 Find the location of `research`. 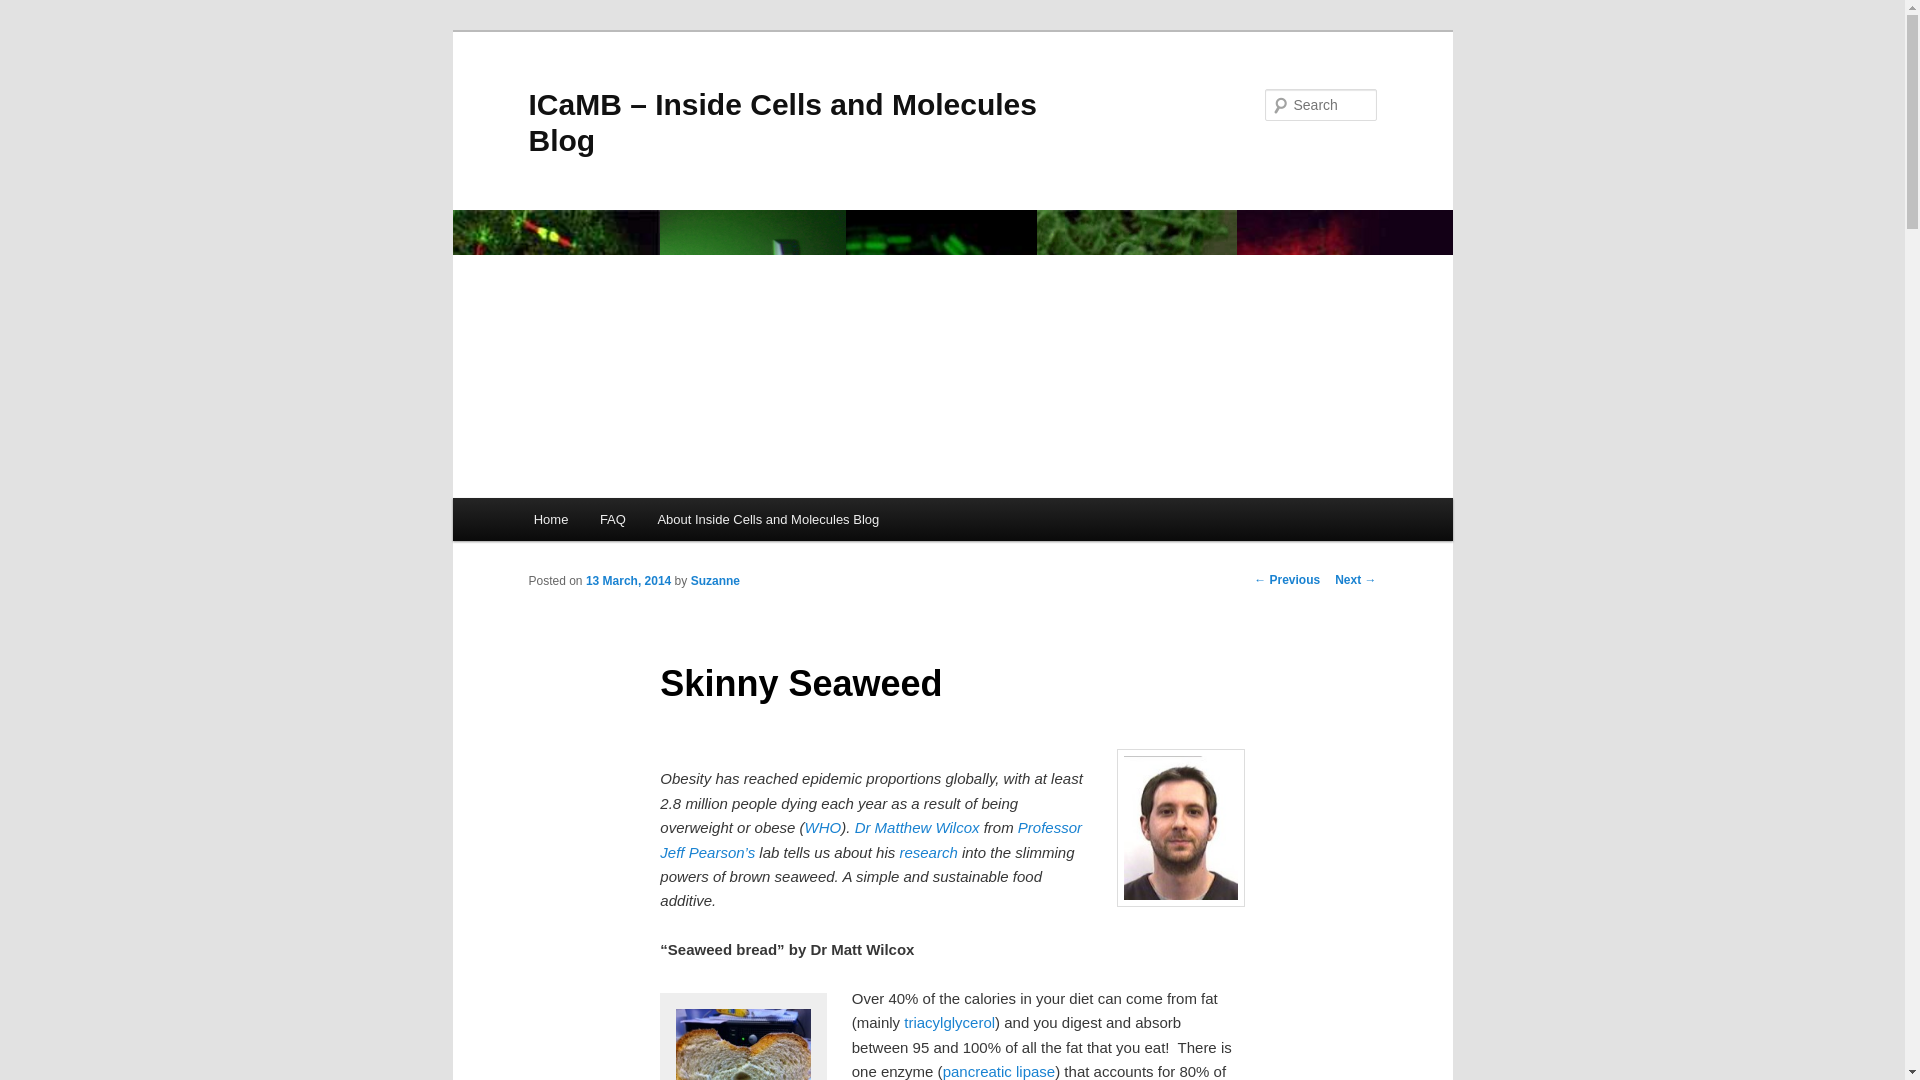

research is located at coordinates (926, 852).